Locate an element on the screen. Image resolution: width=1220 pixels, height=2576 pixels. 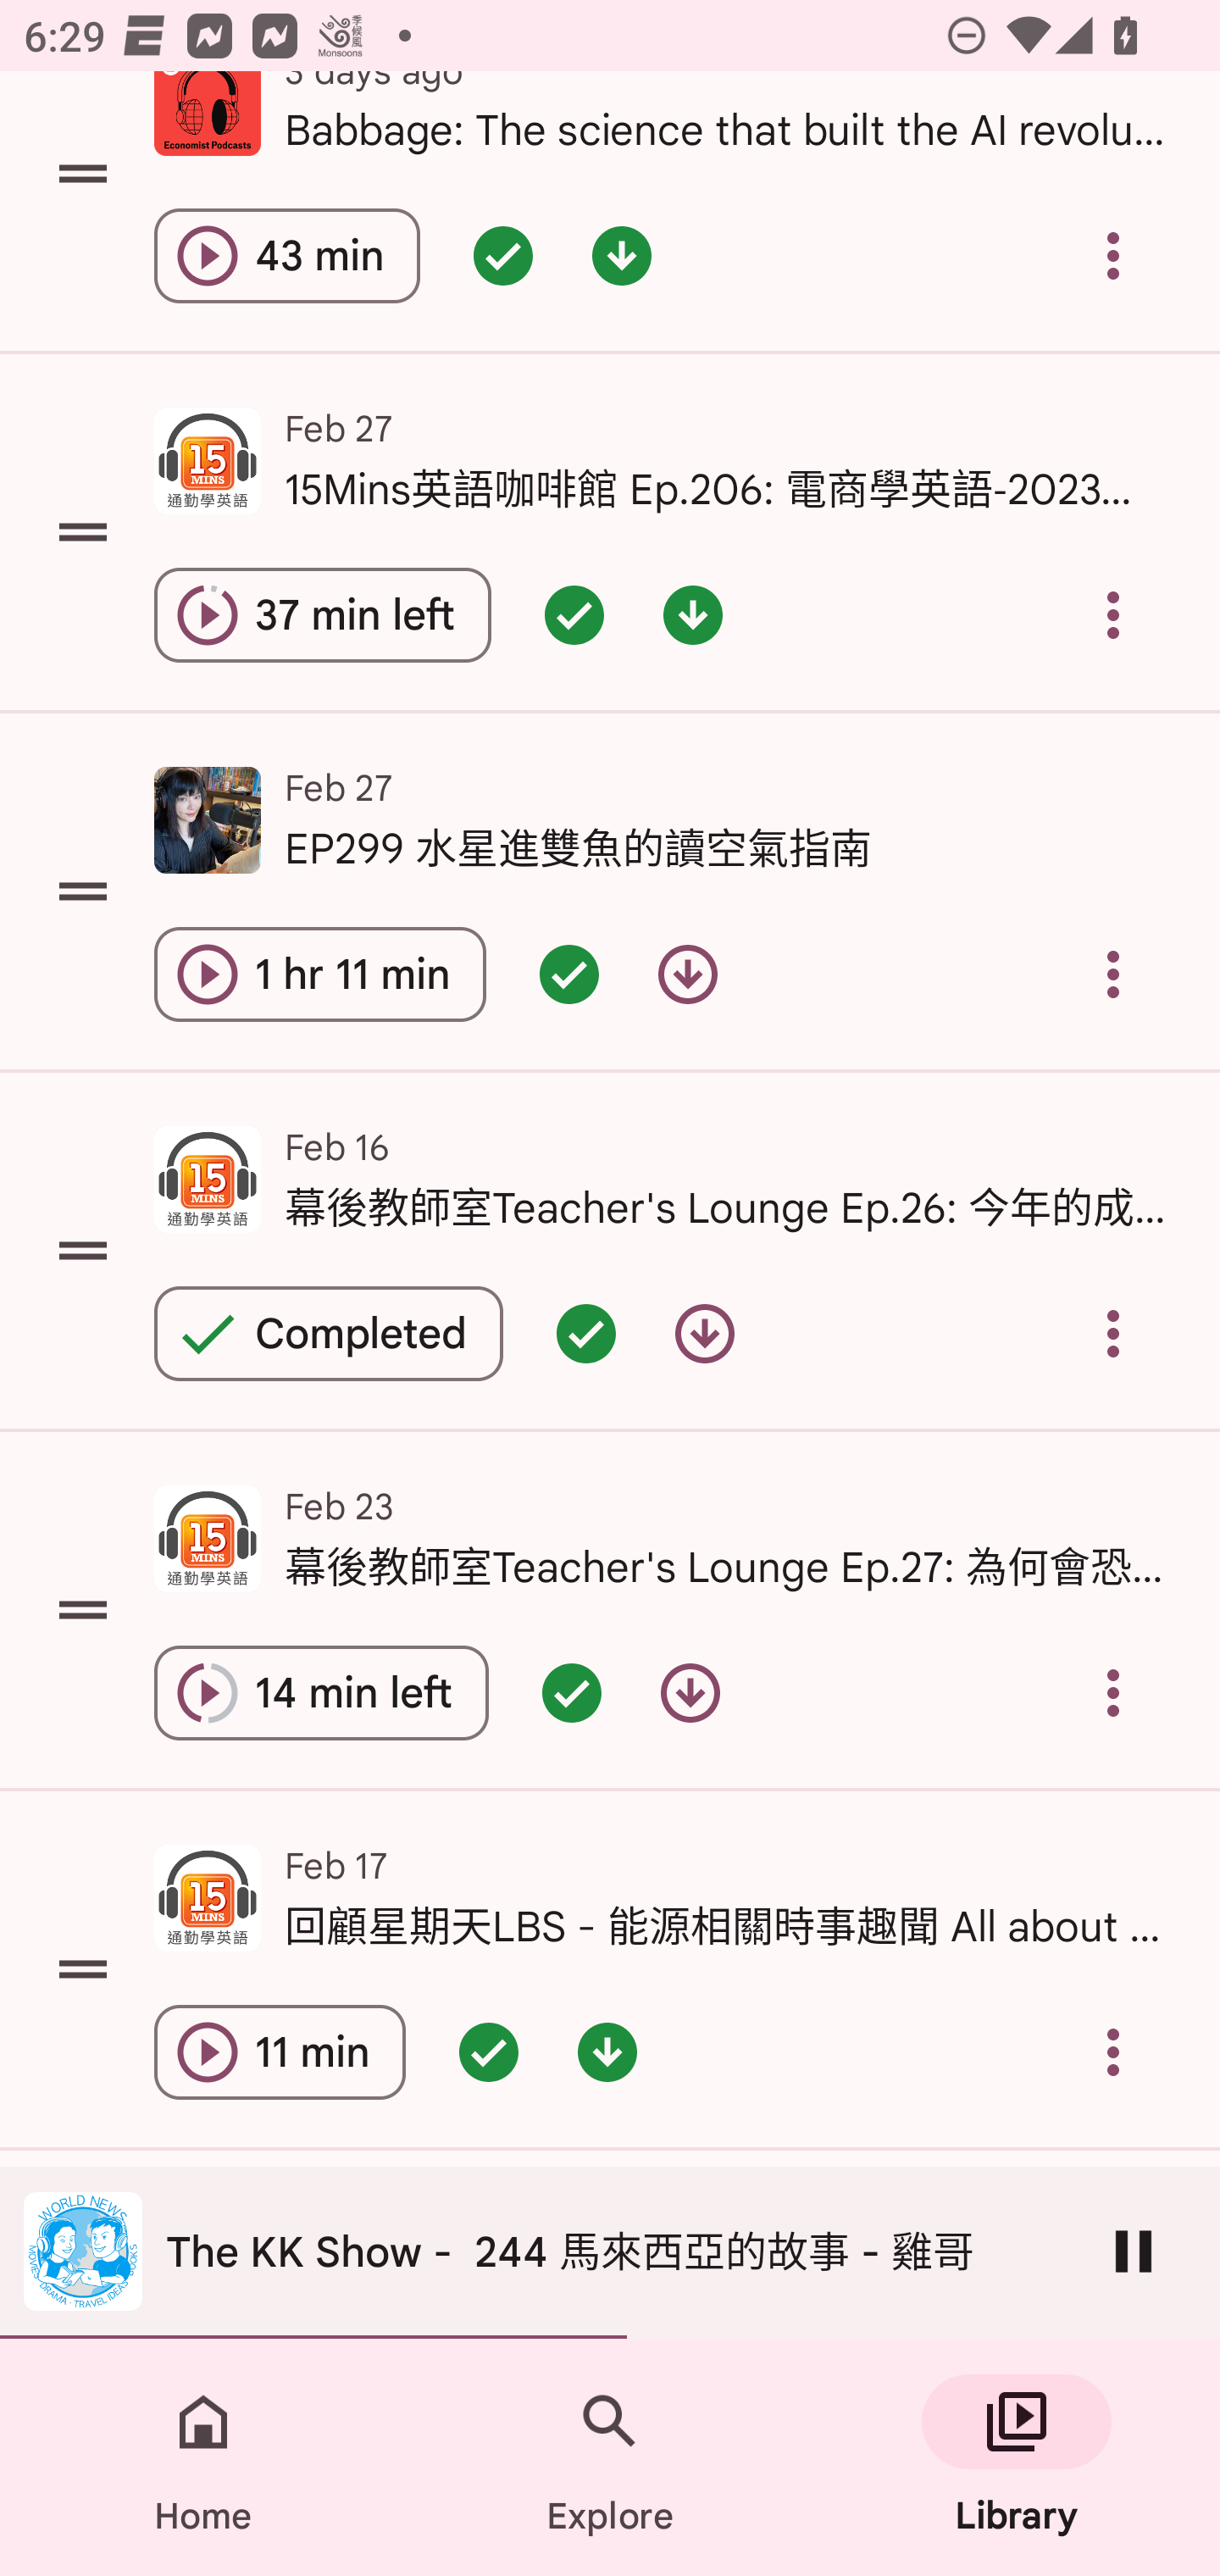
Download episode is located at coordinates (687, 974).